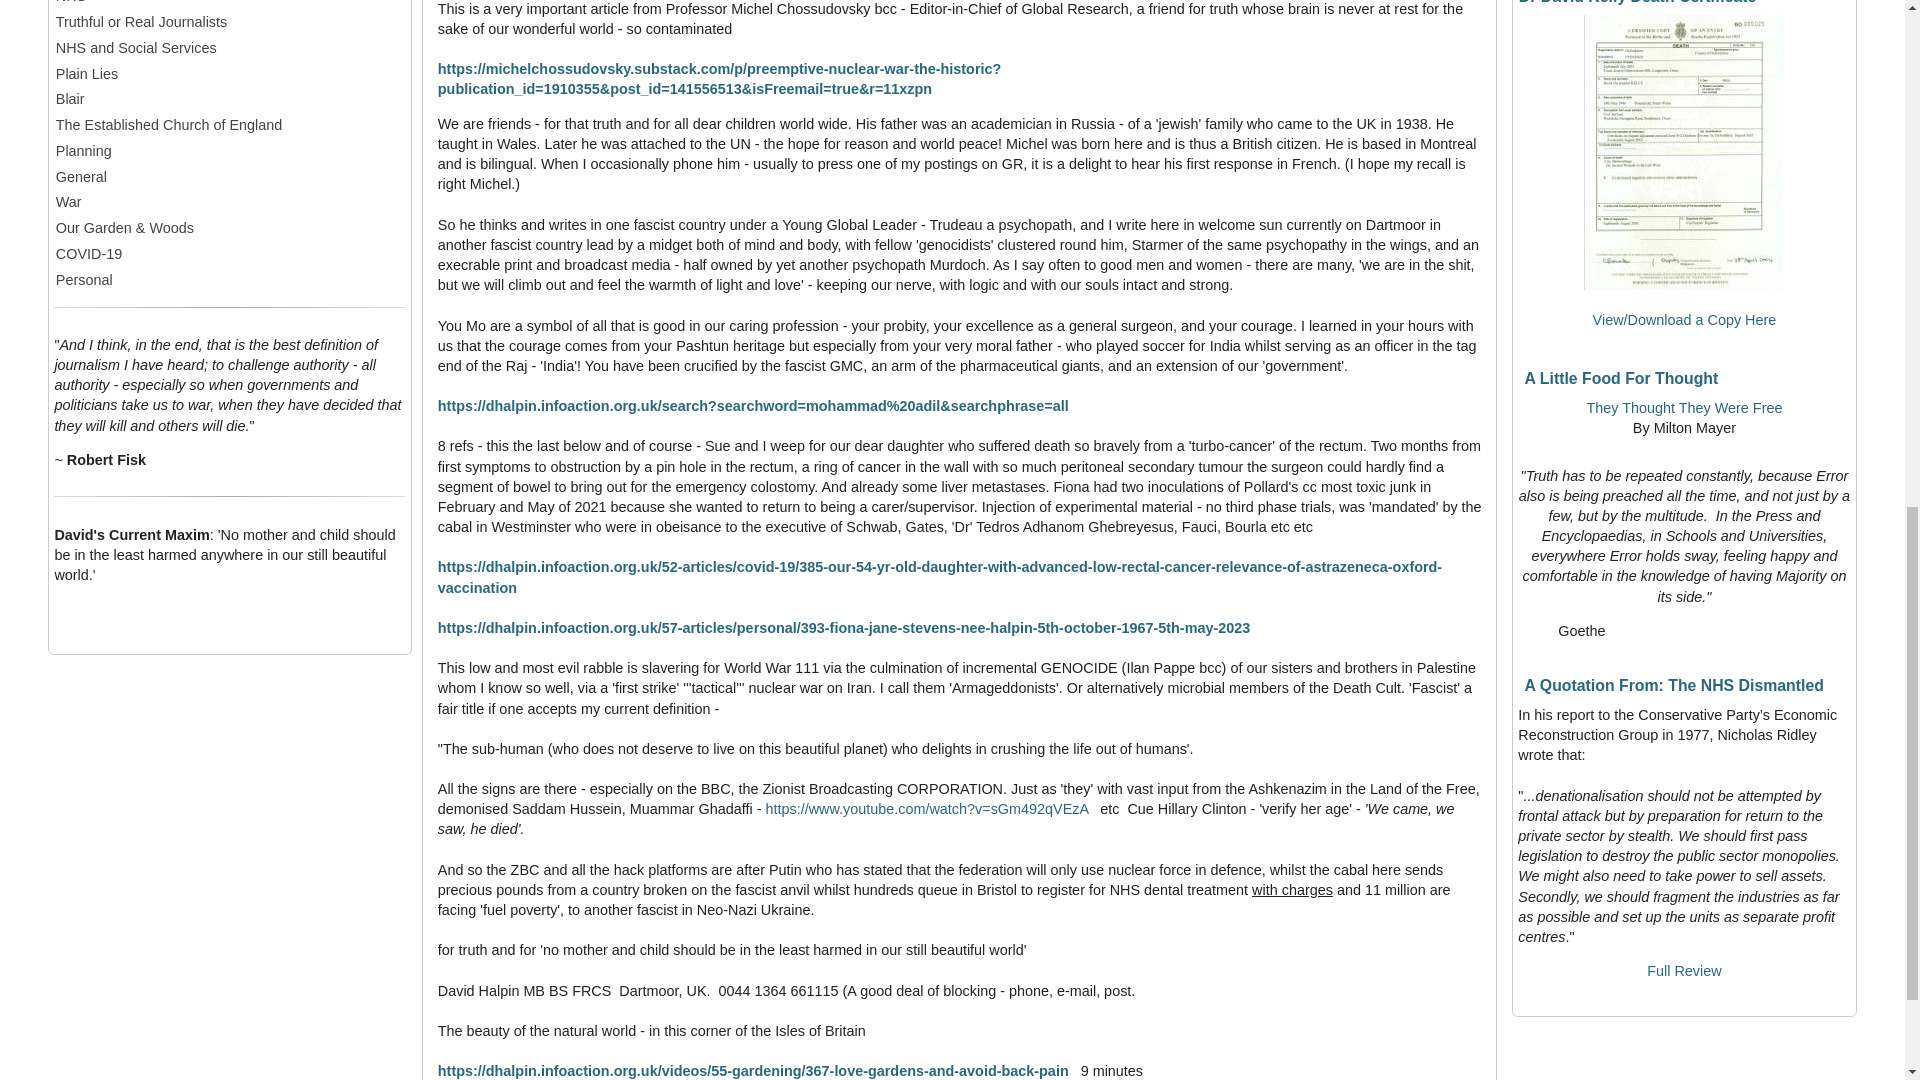 This screenshot has height=1080, width=1920. What do you see at coordinates (230, 74) in the screenshot?
I see `Plain Lies` at bounding box center [230, 74].